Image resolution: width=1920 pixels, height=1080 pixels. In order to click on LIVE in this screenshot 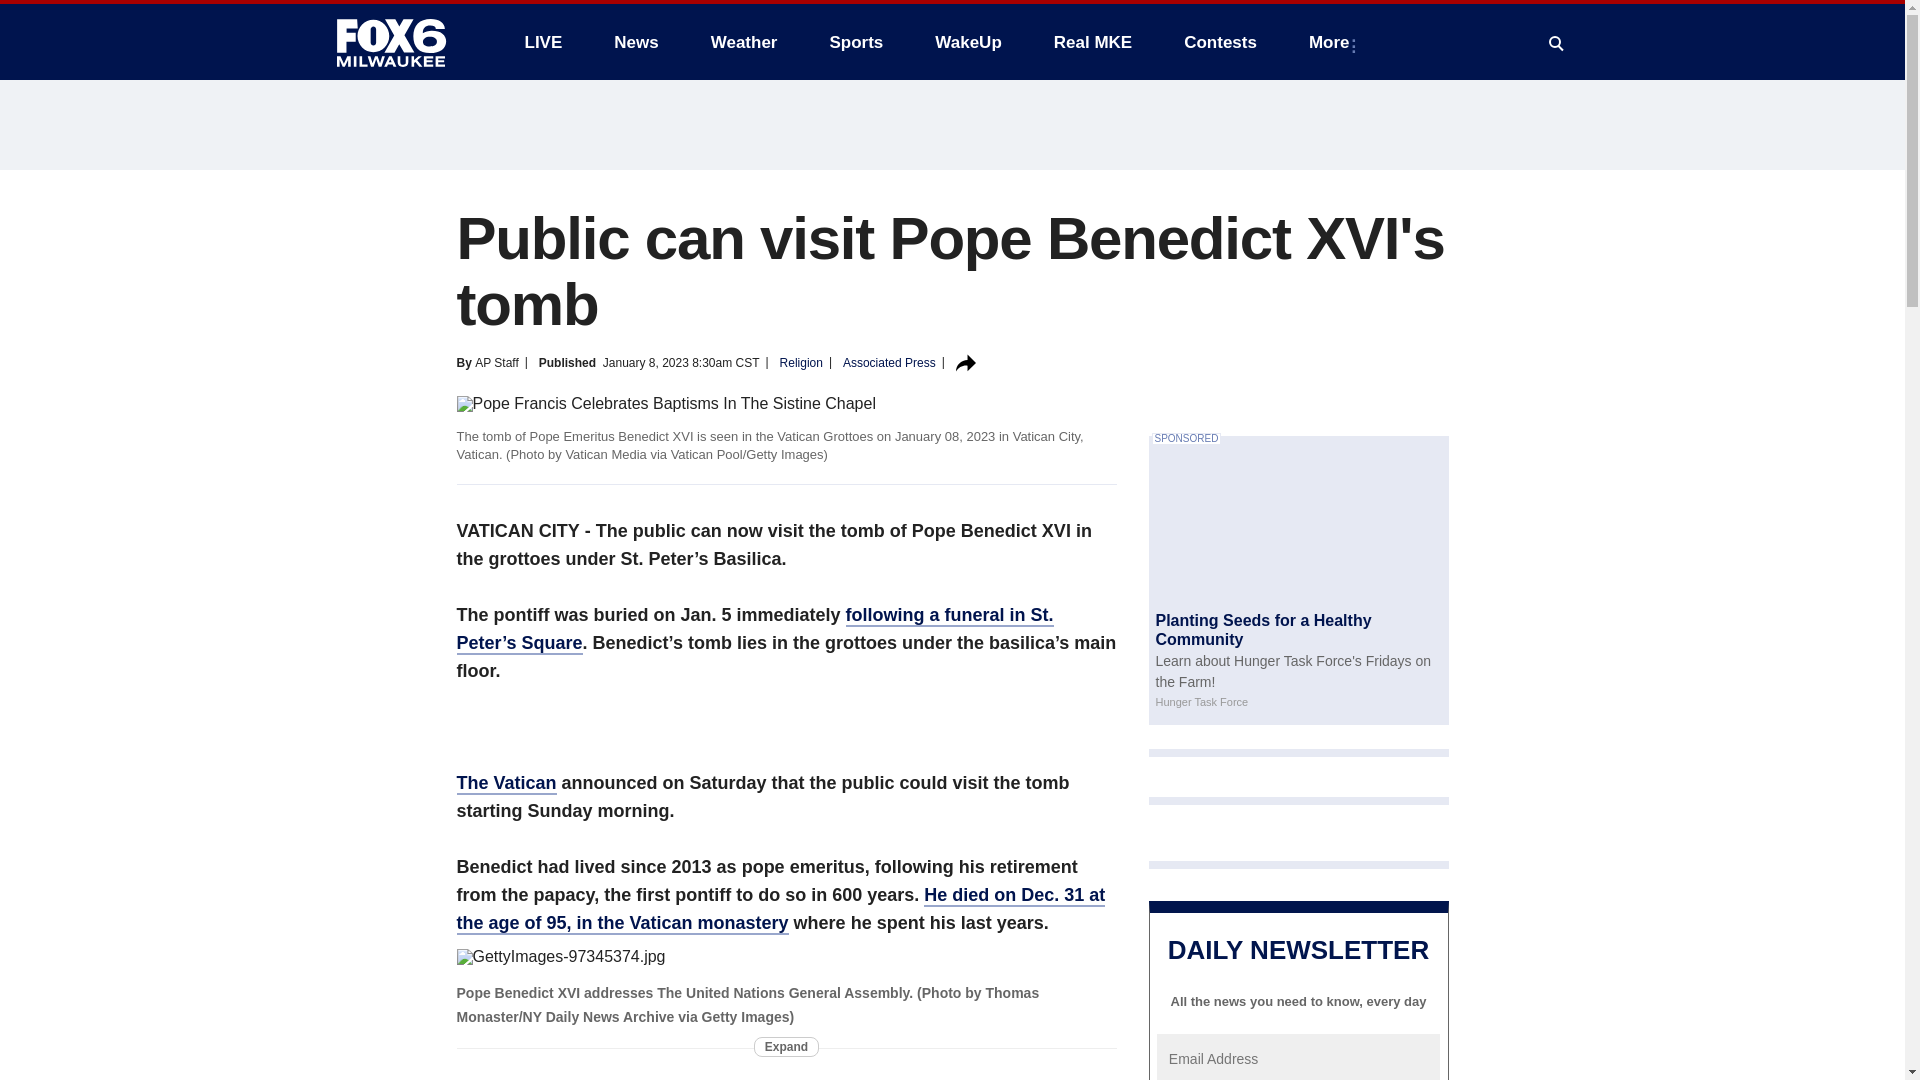, I will do `click(542, 42)`.